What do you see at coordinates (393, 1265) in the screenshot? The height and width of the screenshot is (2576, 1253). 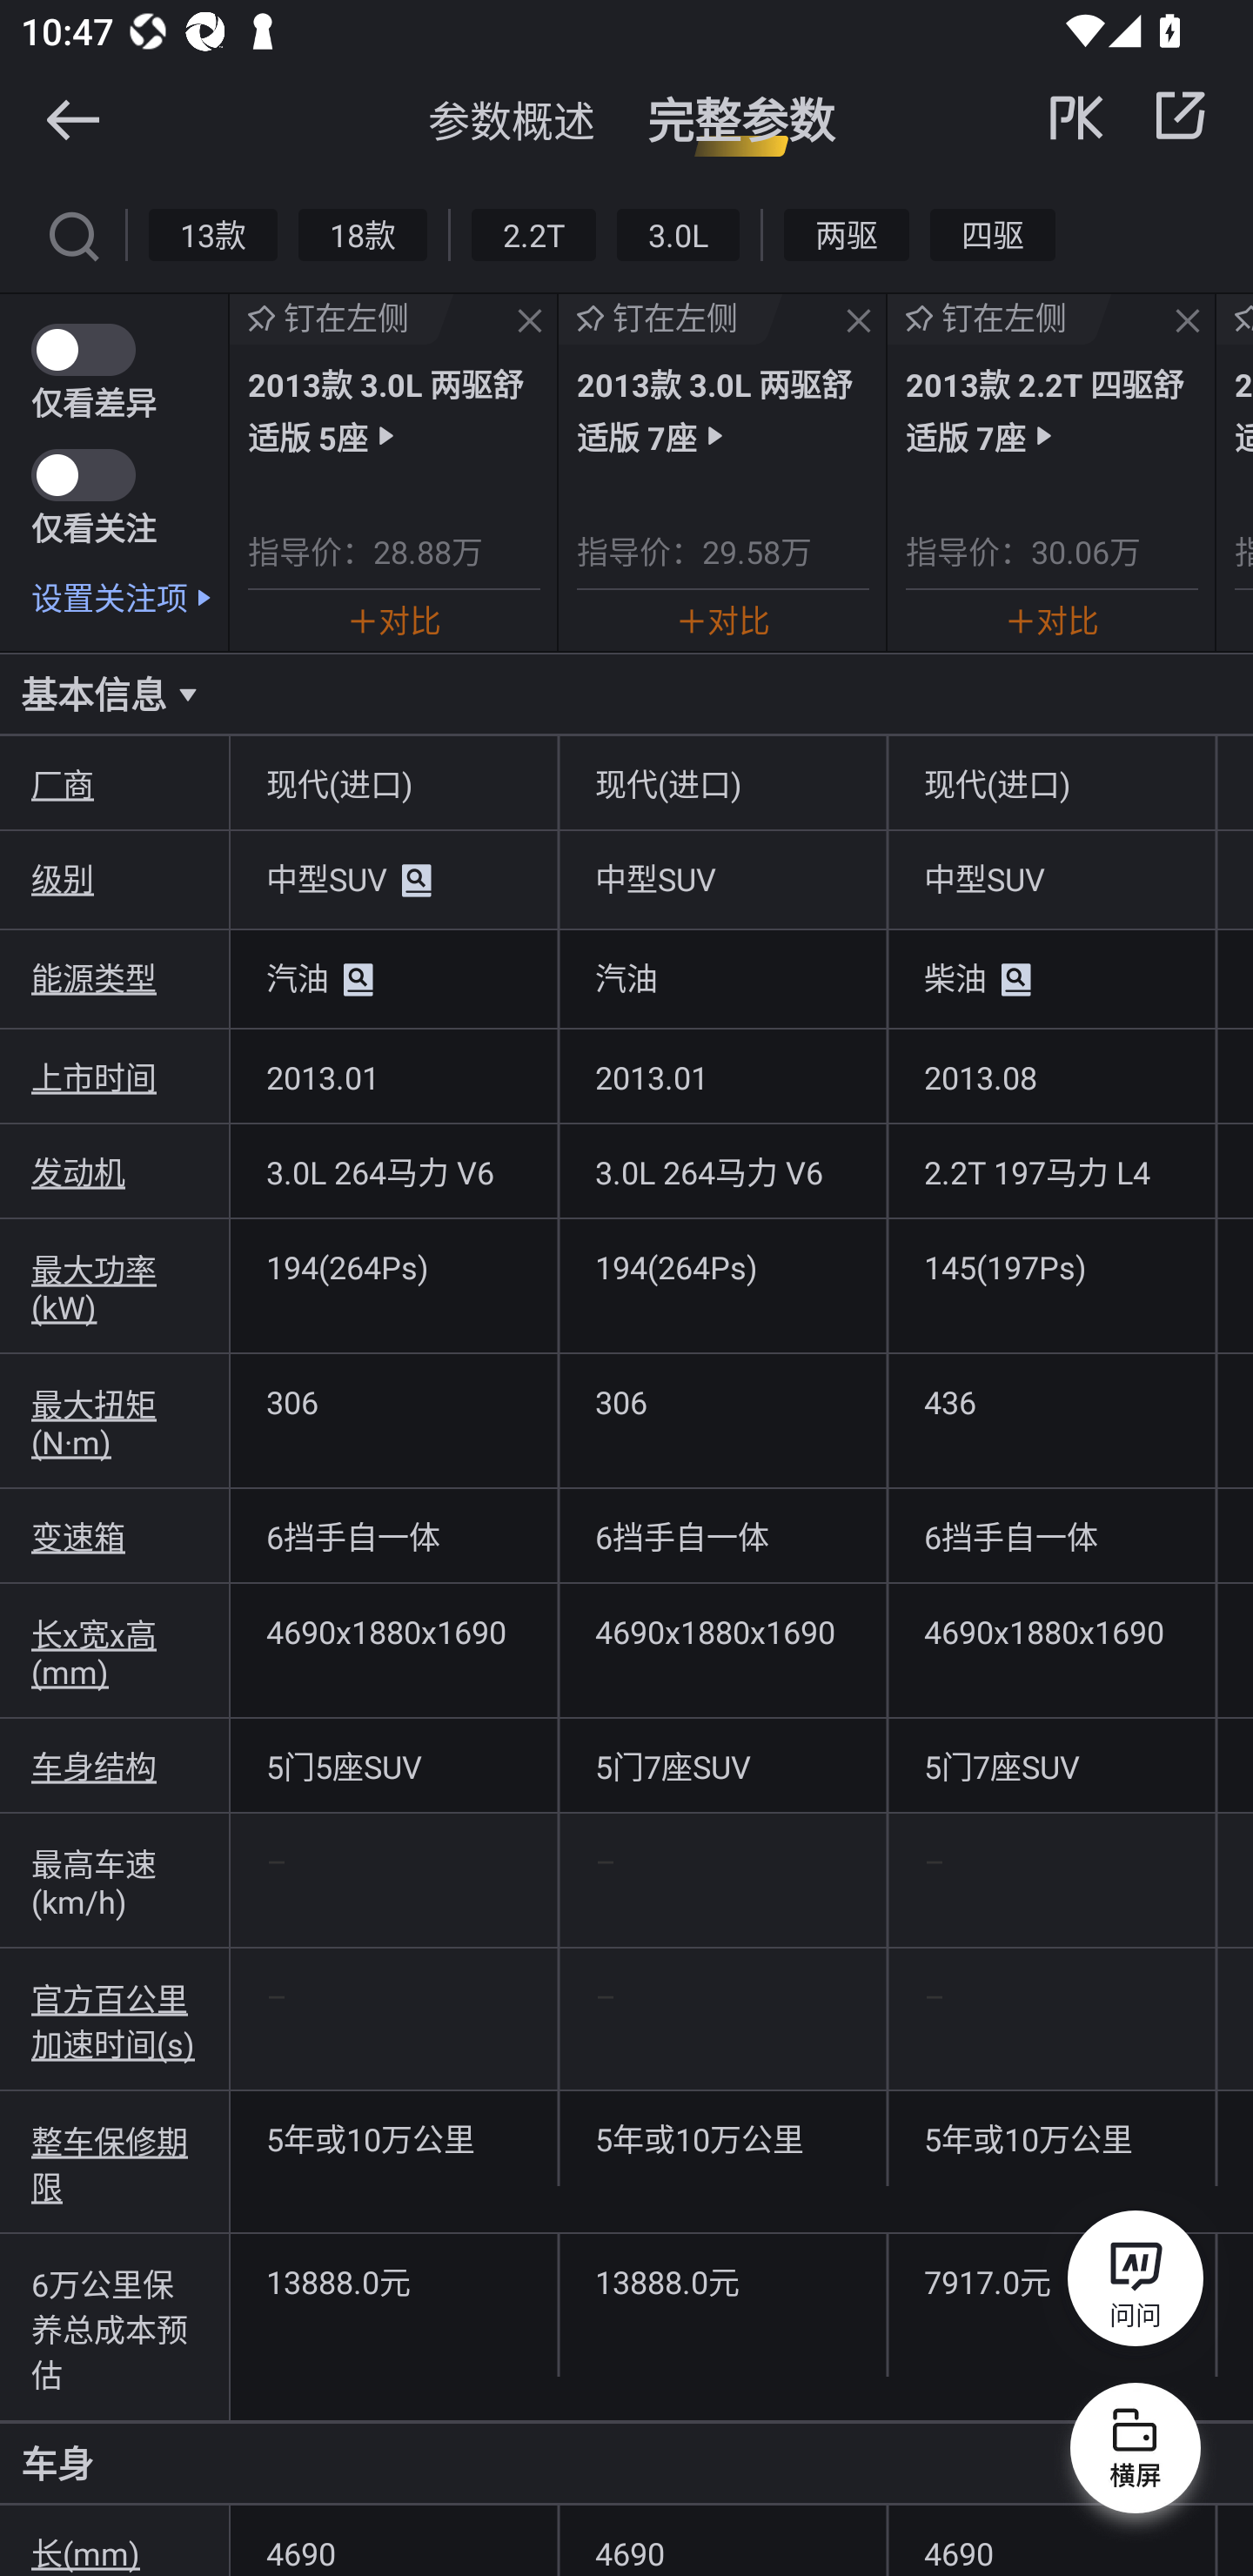 I see `194(264Ps)` at bounding box center [393, 1265].